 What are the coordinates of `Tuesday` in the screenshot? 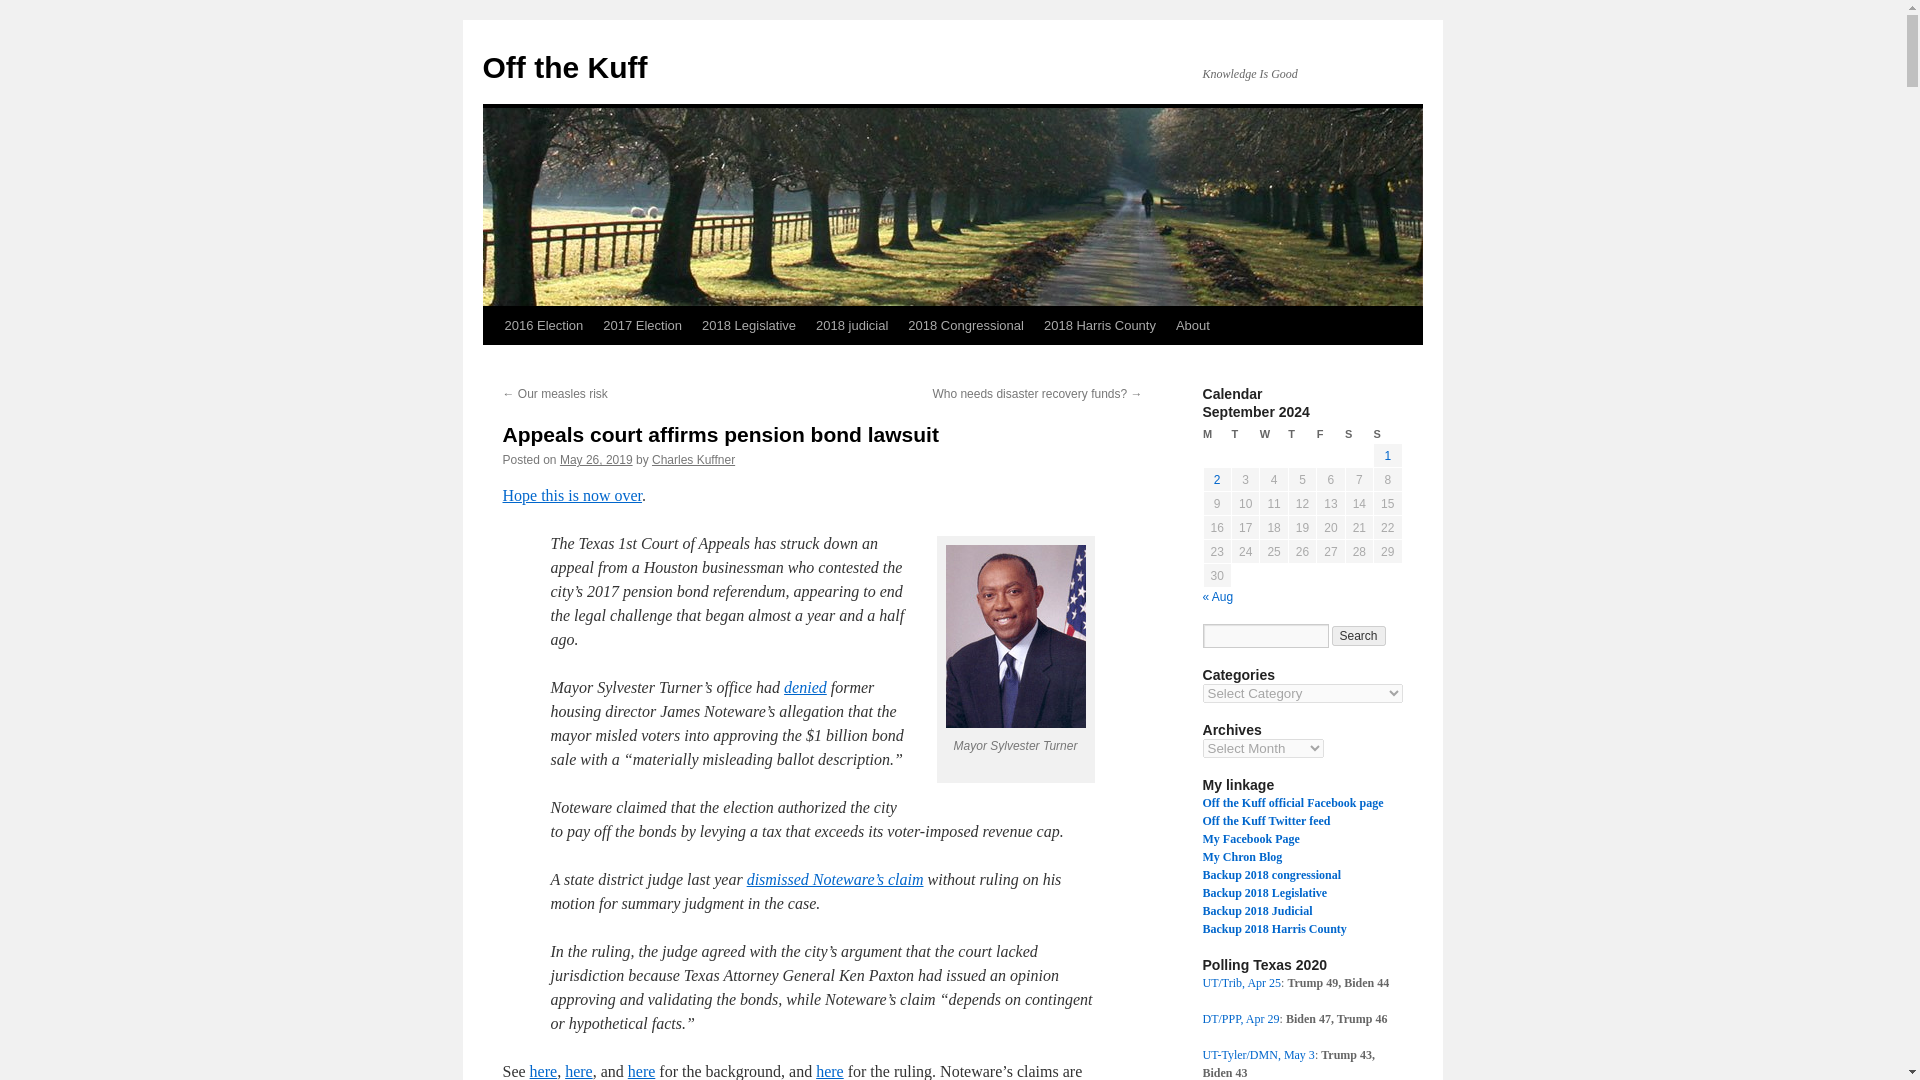 It's located at (1244, 434).